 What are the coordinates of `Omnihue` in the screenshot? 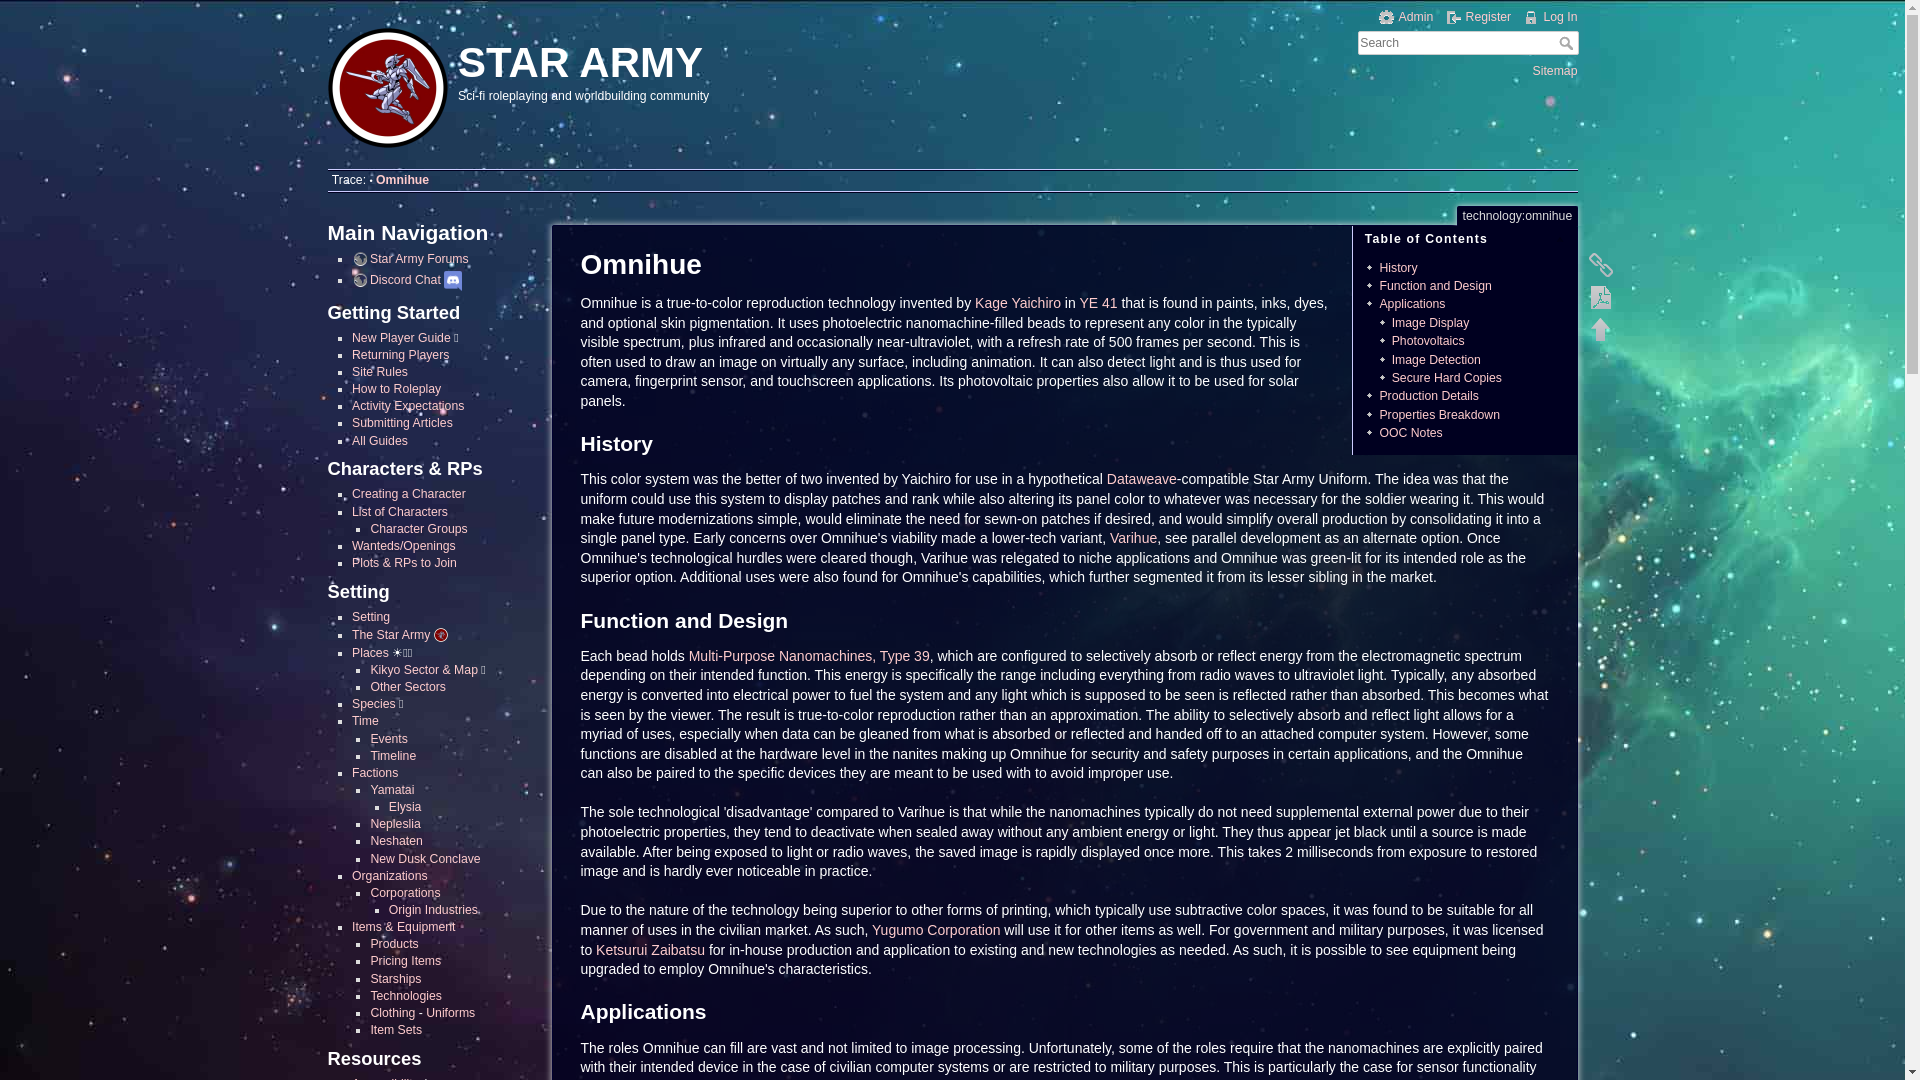 It's located at (402, 179).